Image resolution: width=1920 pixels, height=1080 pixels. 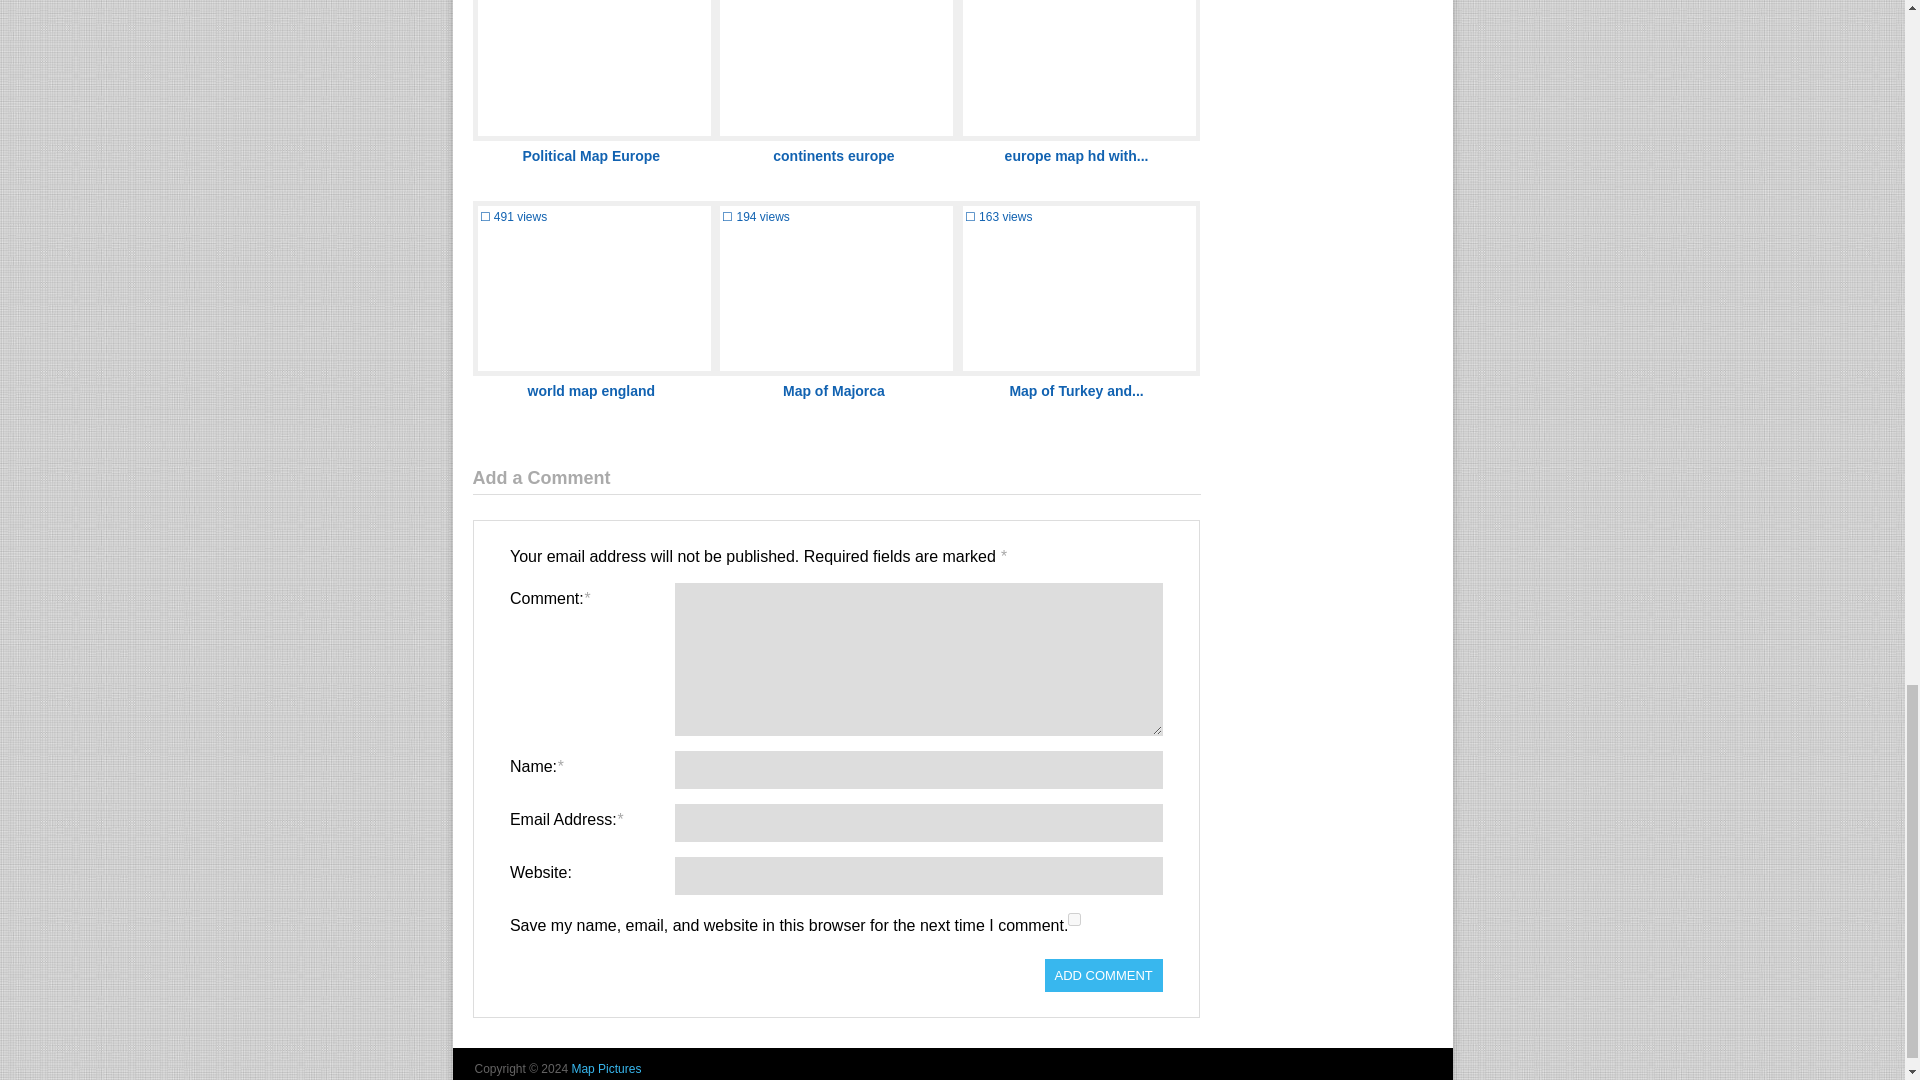 What do you see at coordinates (591, 156) in the screenshot?
I see `Political Map Europe` at bounding box center [591, 156].